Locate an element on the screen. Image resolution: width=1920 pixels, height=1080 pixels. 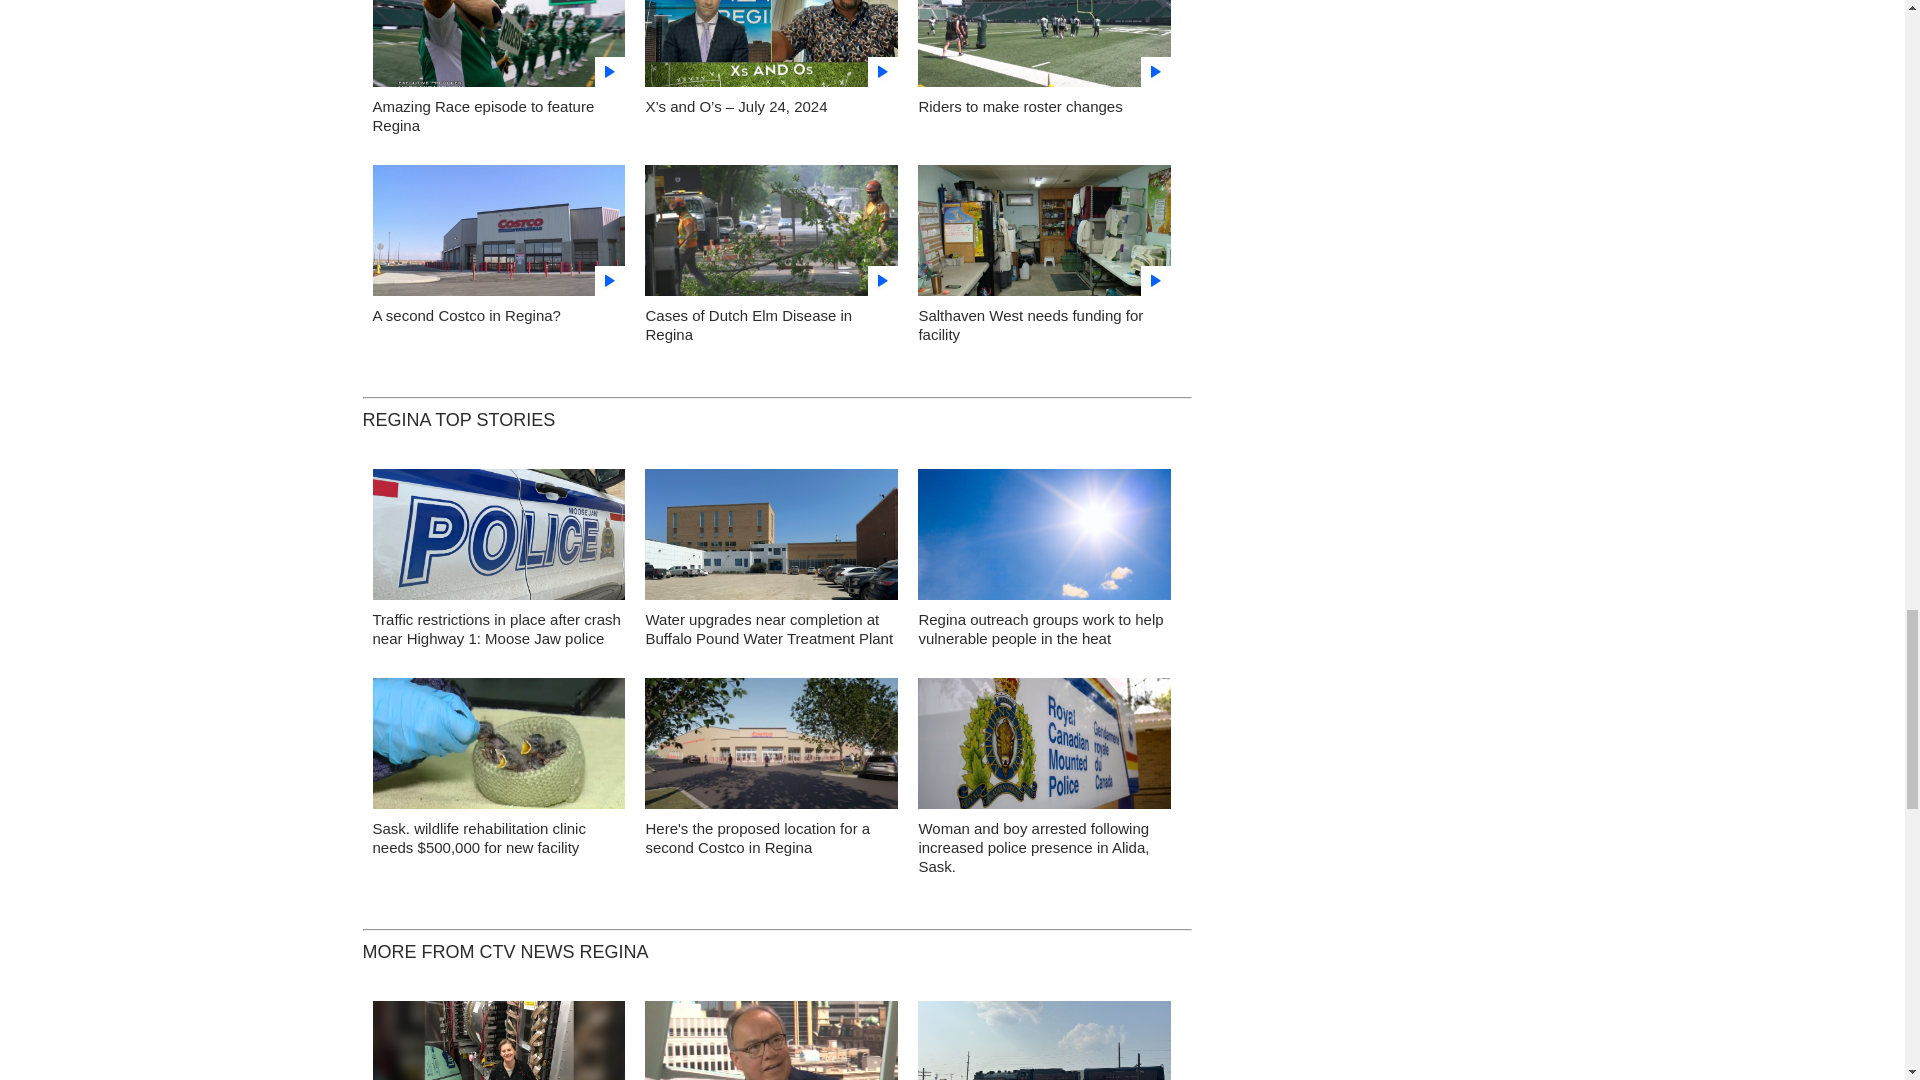
false is located at coordinates (772, 44).